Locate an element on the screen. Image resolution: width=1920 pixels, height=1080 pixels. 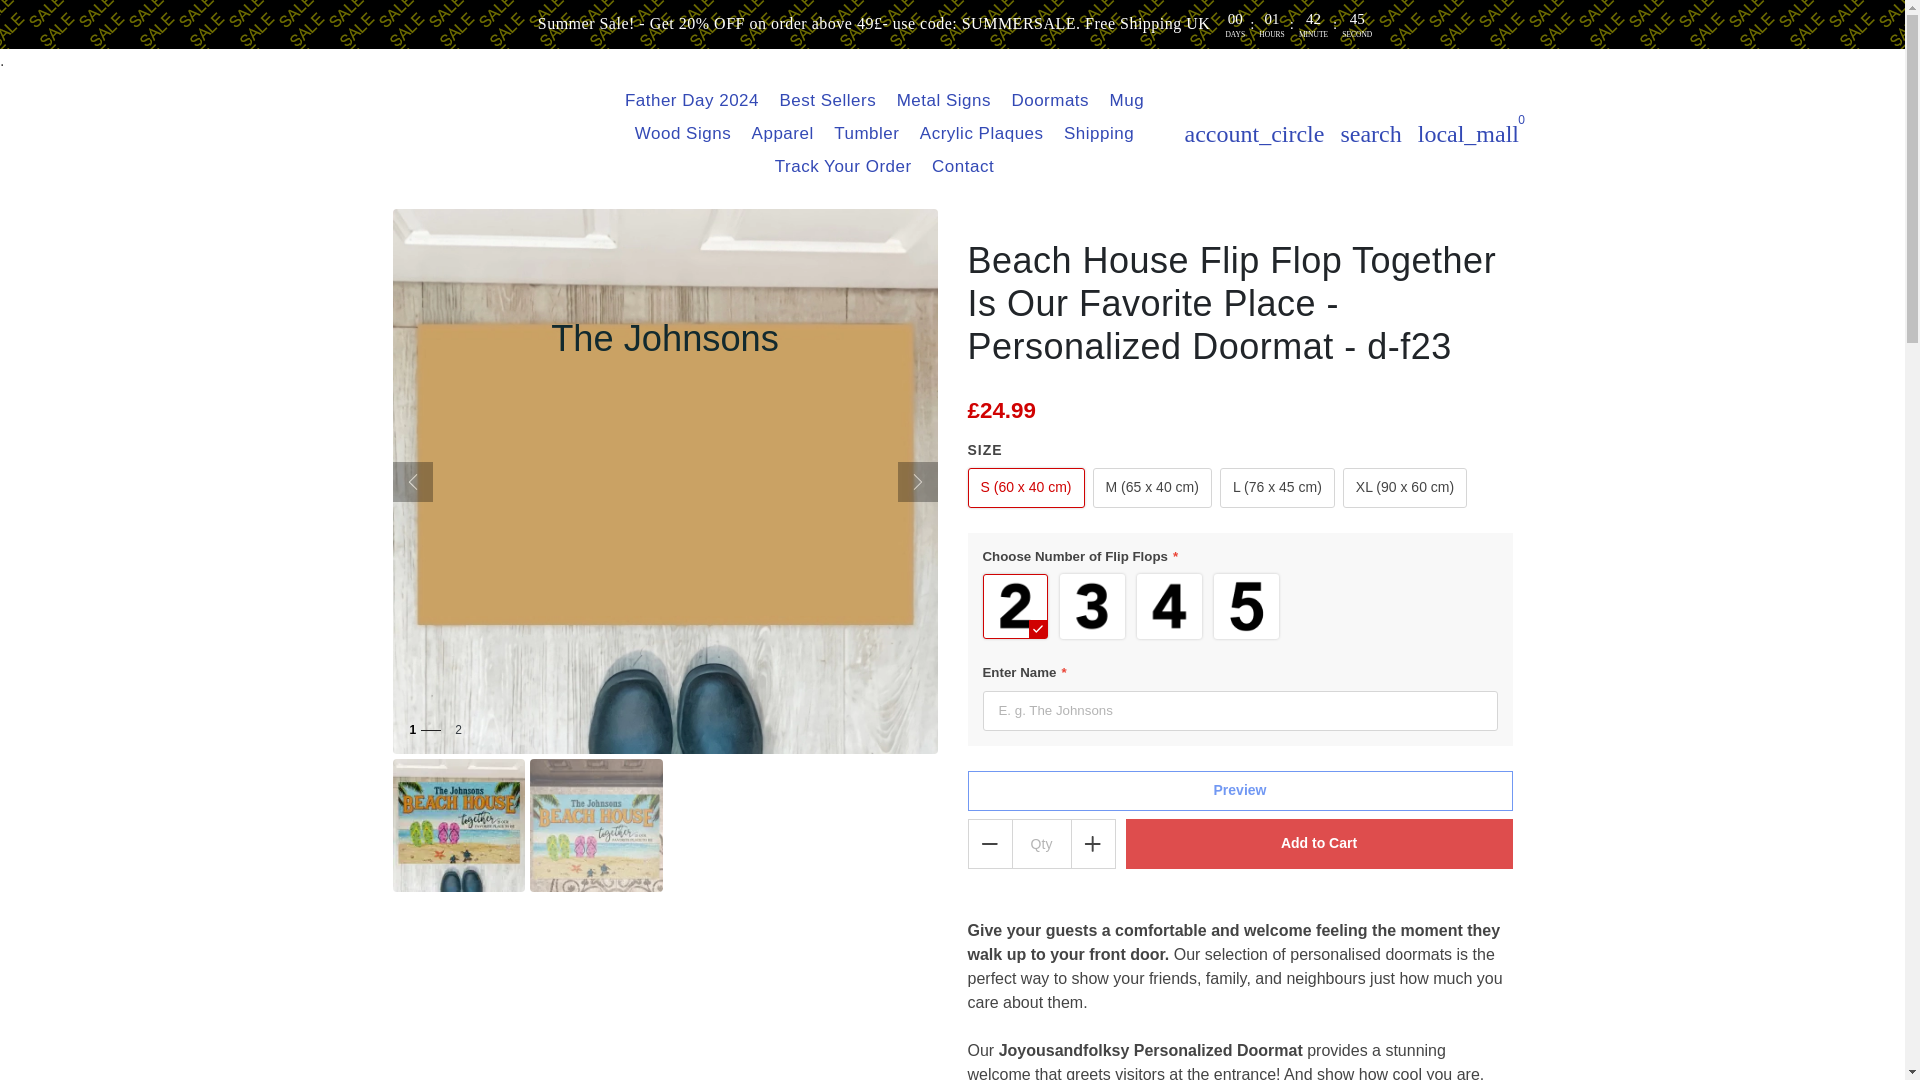
Cart is located at coordinates (1468, 134).